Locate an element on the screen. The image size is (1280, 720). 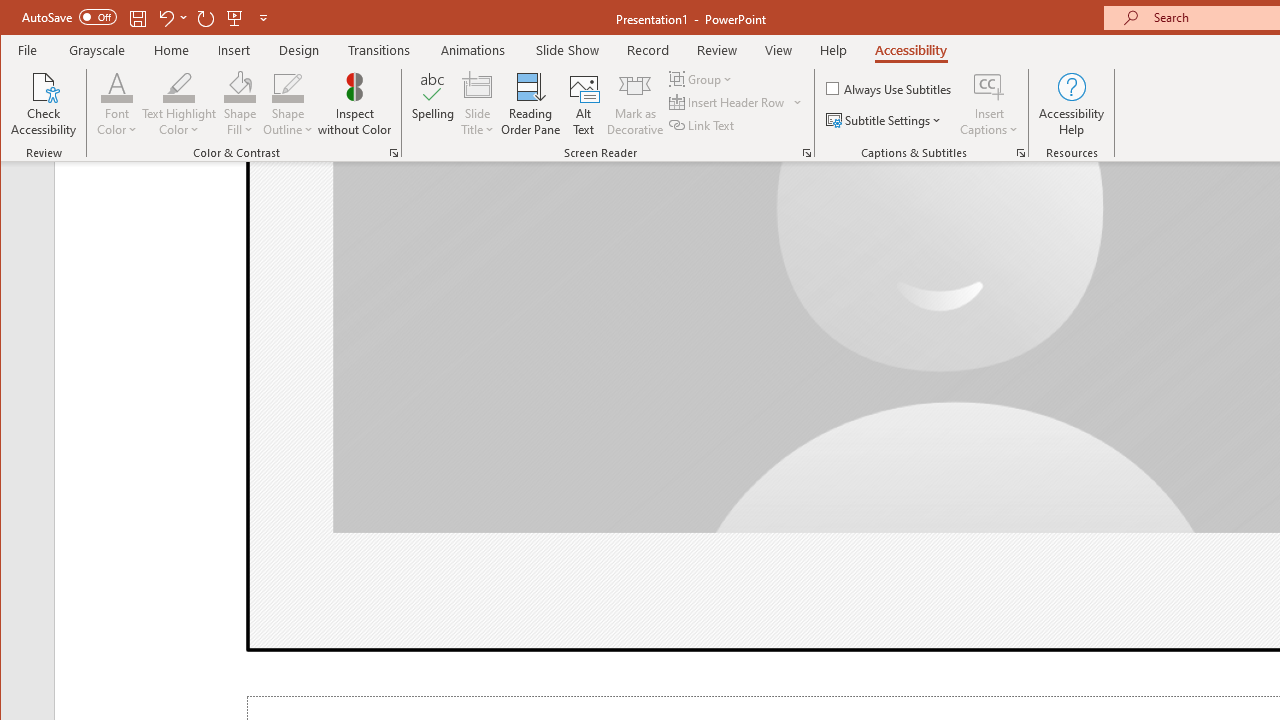
Always Use Subtitles is located at coordinates (890, 88).